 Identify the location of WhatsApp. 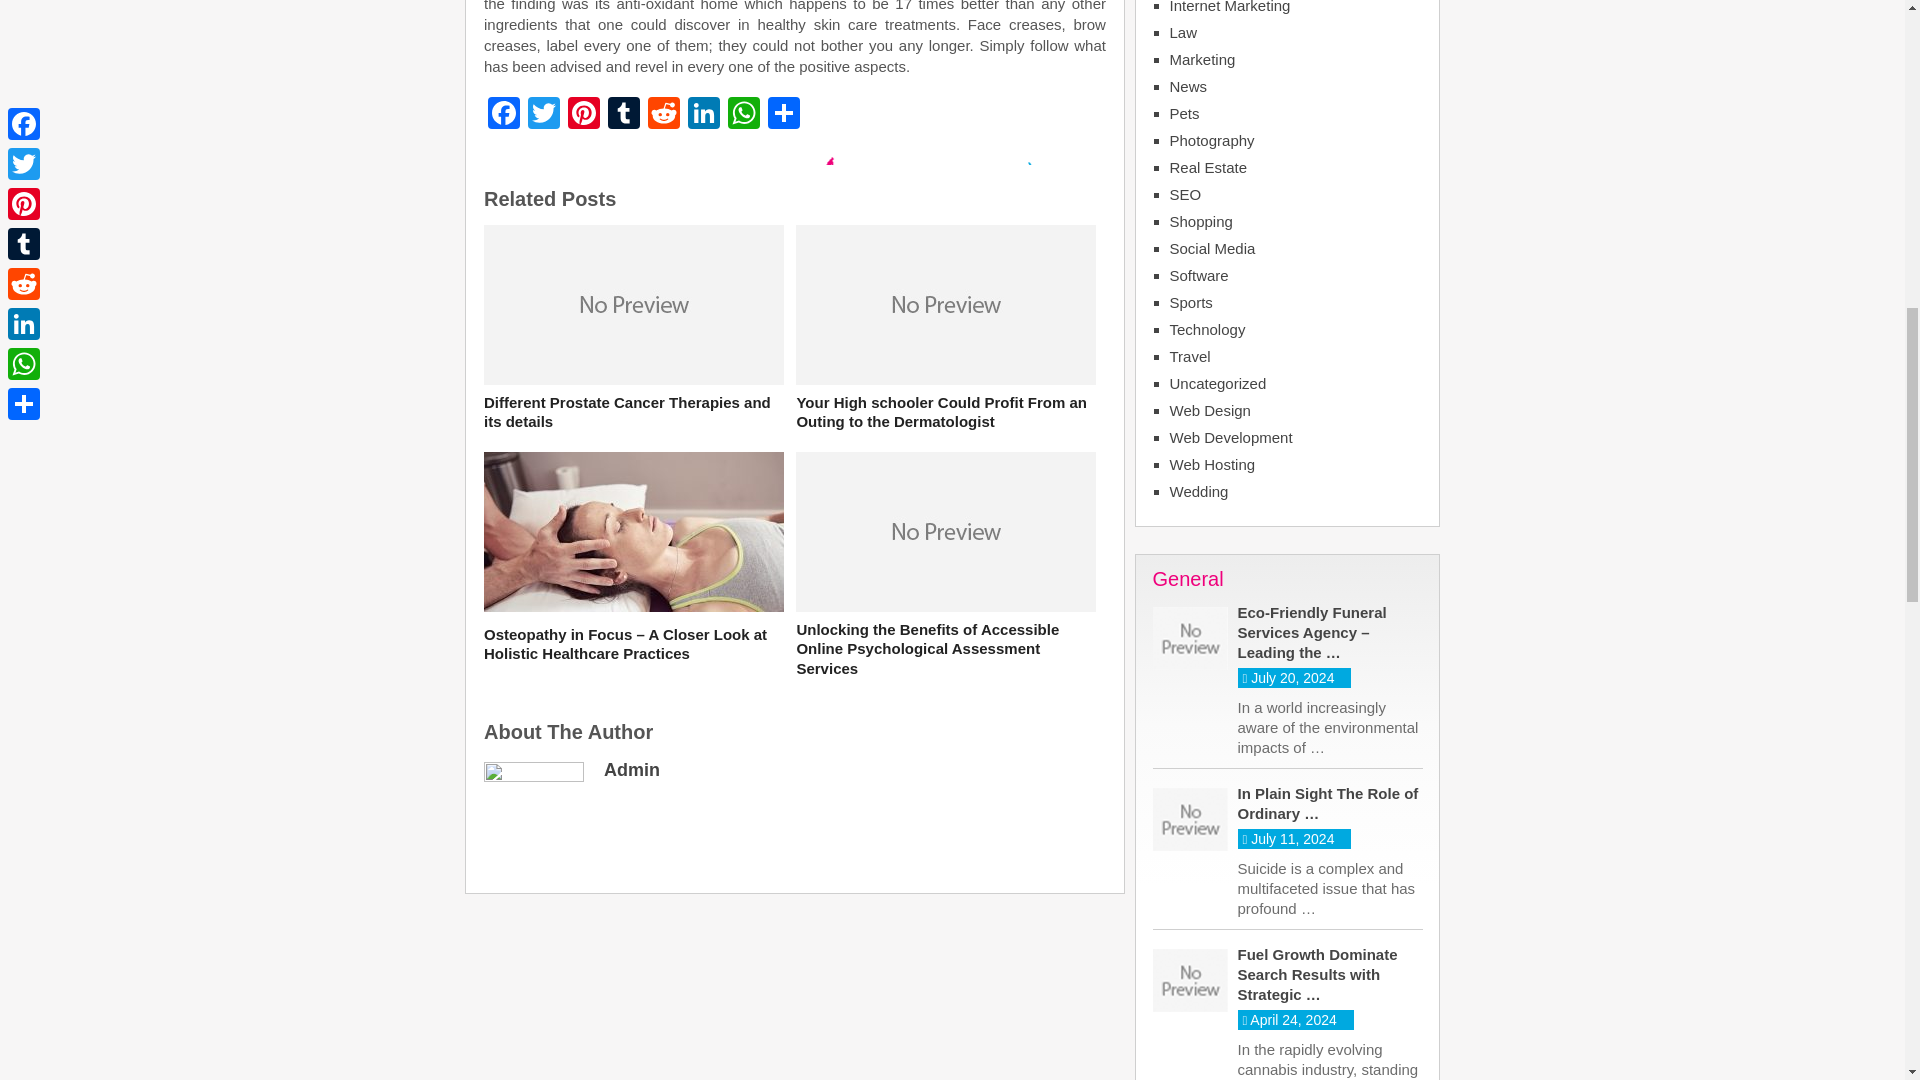
(744, 115).